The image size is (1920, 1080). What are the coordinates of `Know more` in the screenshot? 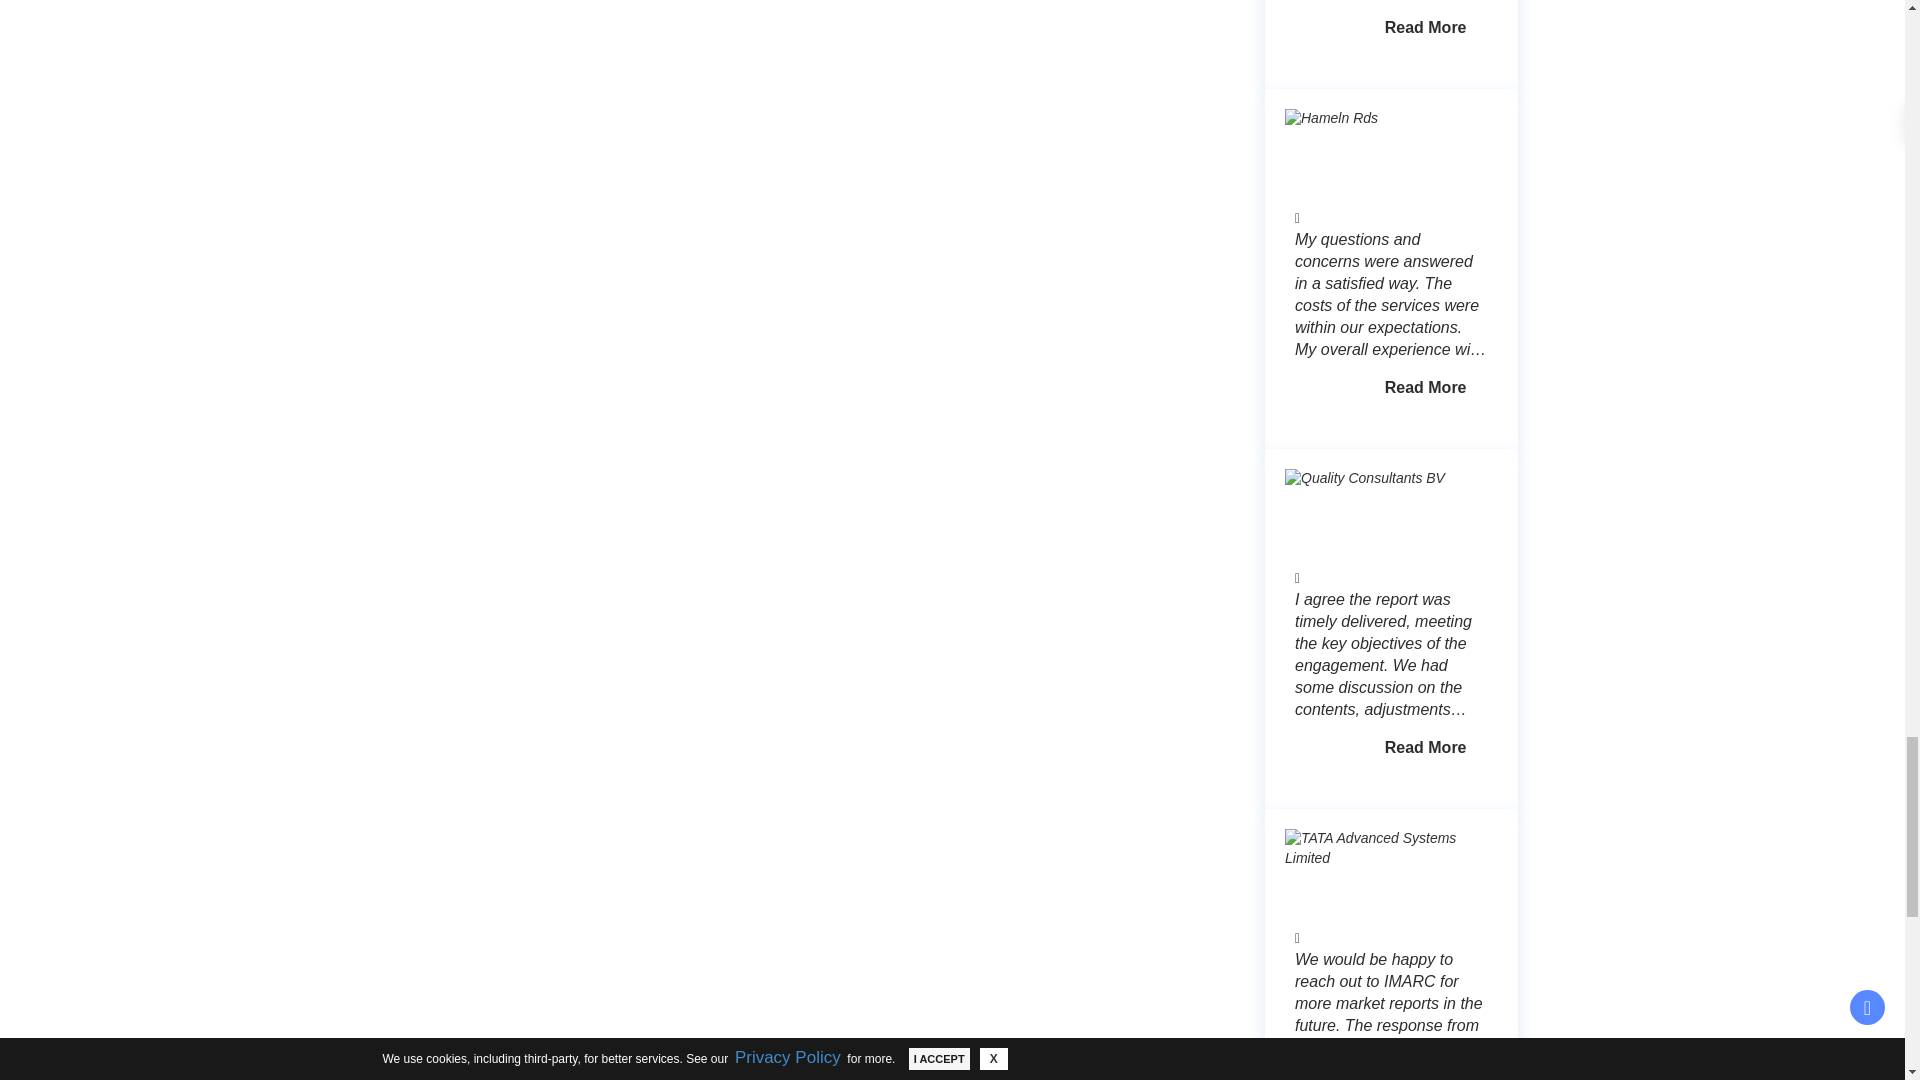 It's located at (1426, 388).